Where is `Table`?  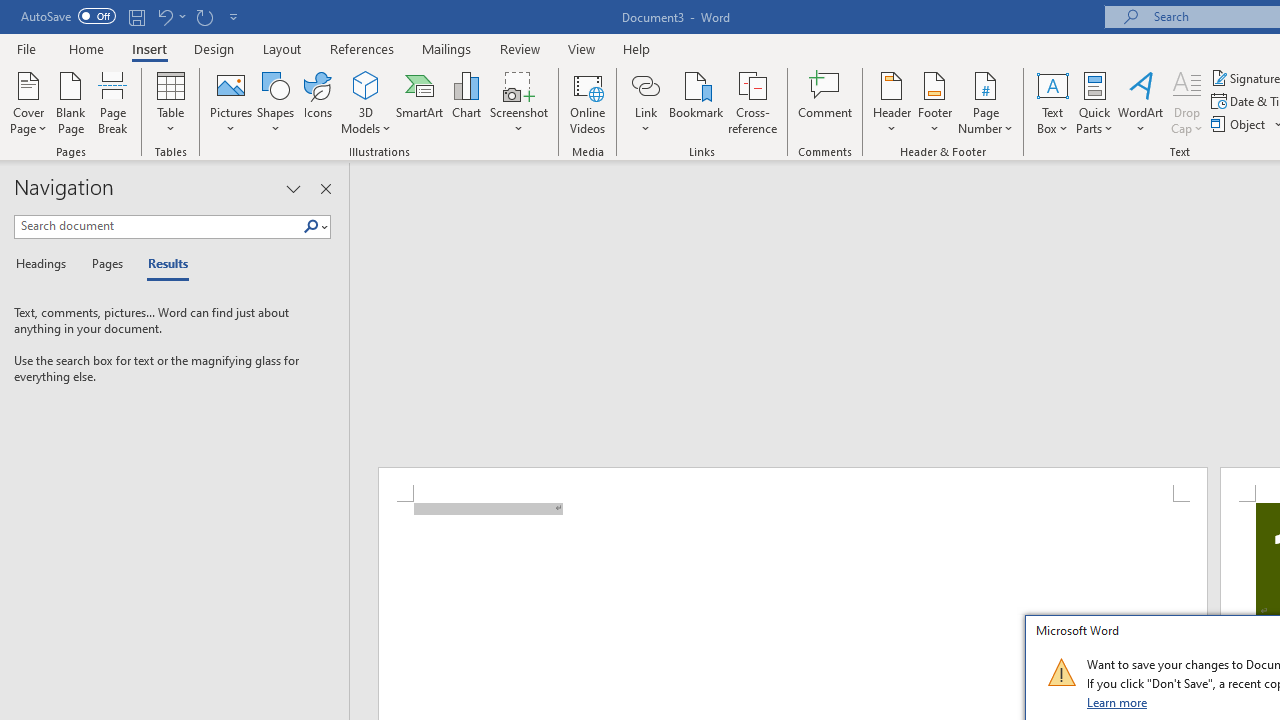 Table is located at coordinates (170, 102).